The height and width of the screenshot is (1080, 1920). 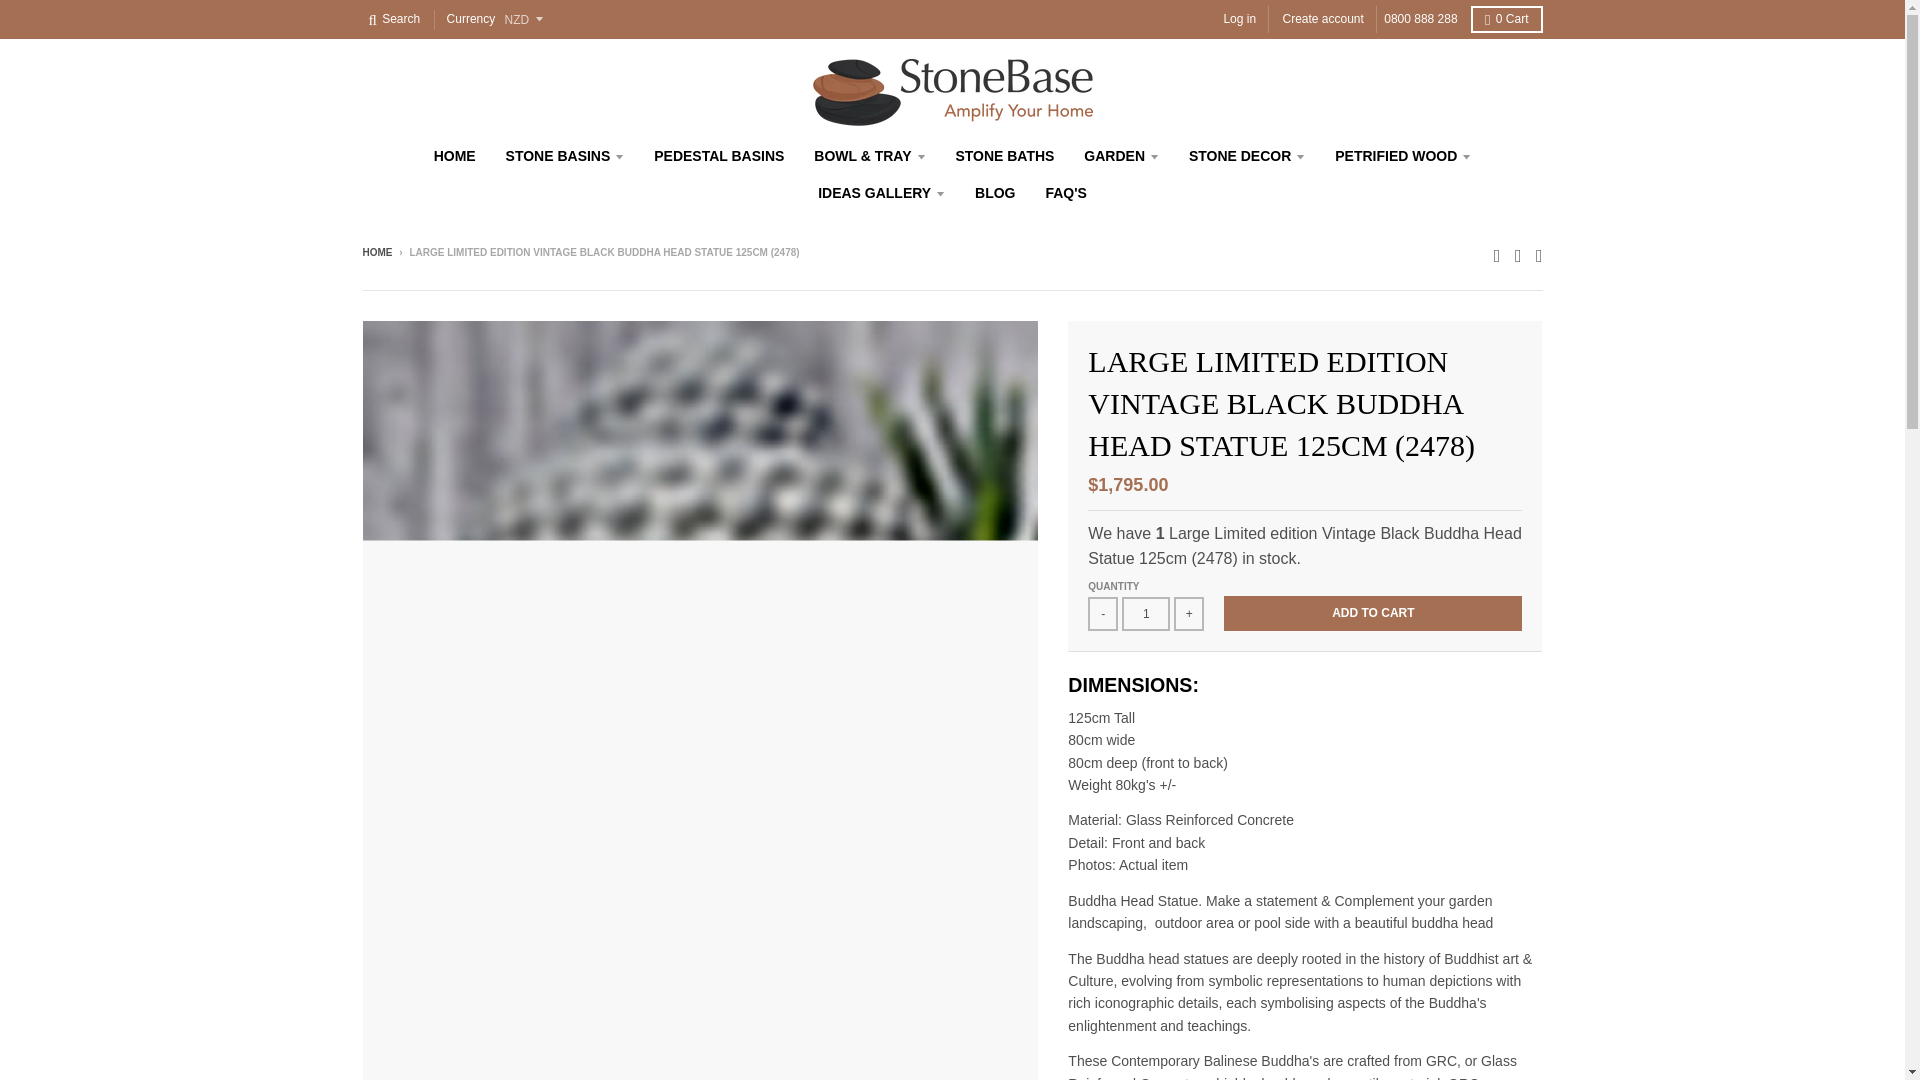 What do you see at coordinates (1121, 156) in the screenshot?
I see `GARDEN` at bounding box center [1121, 156].